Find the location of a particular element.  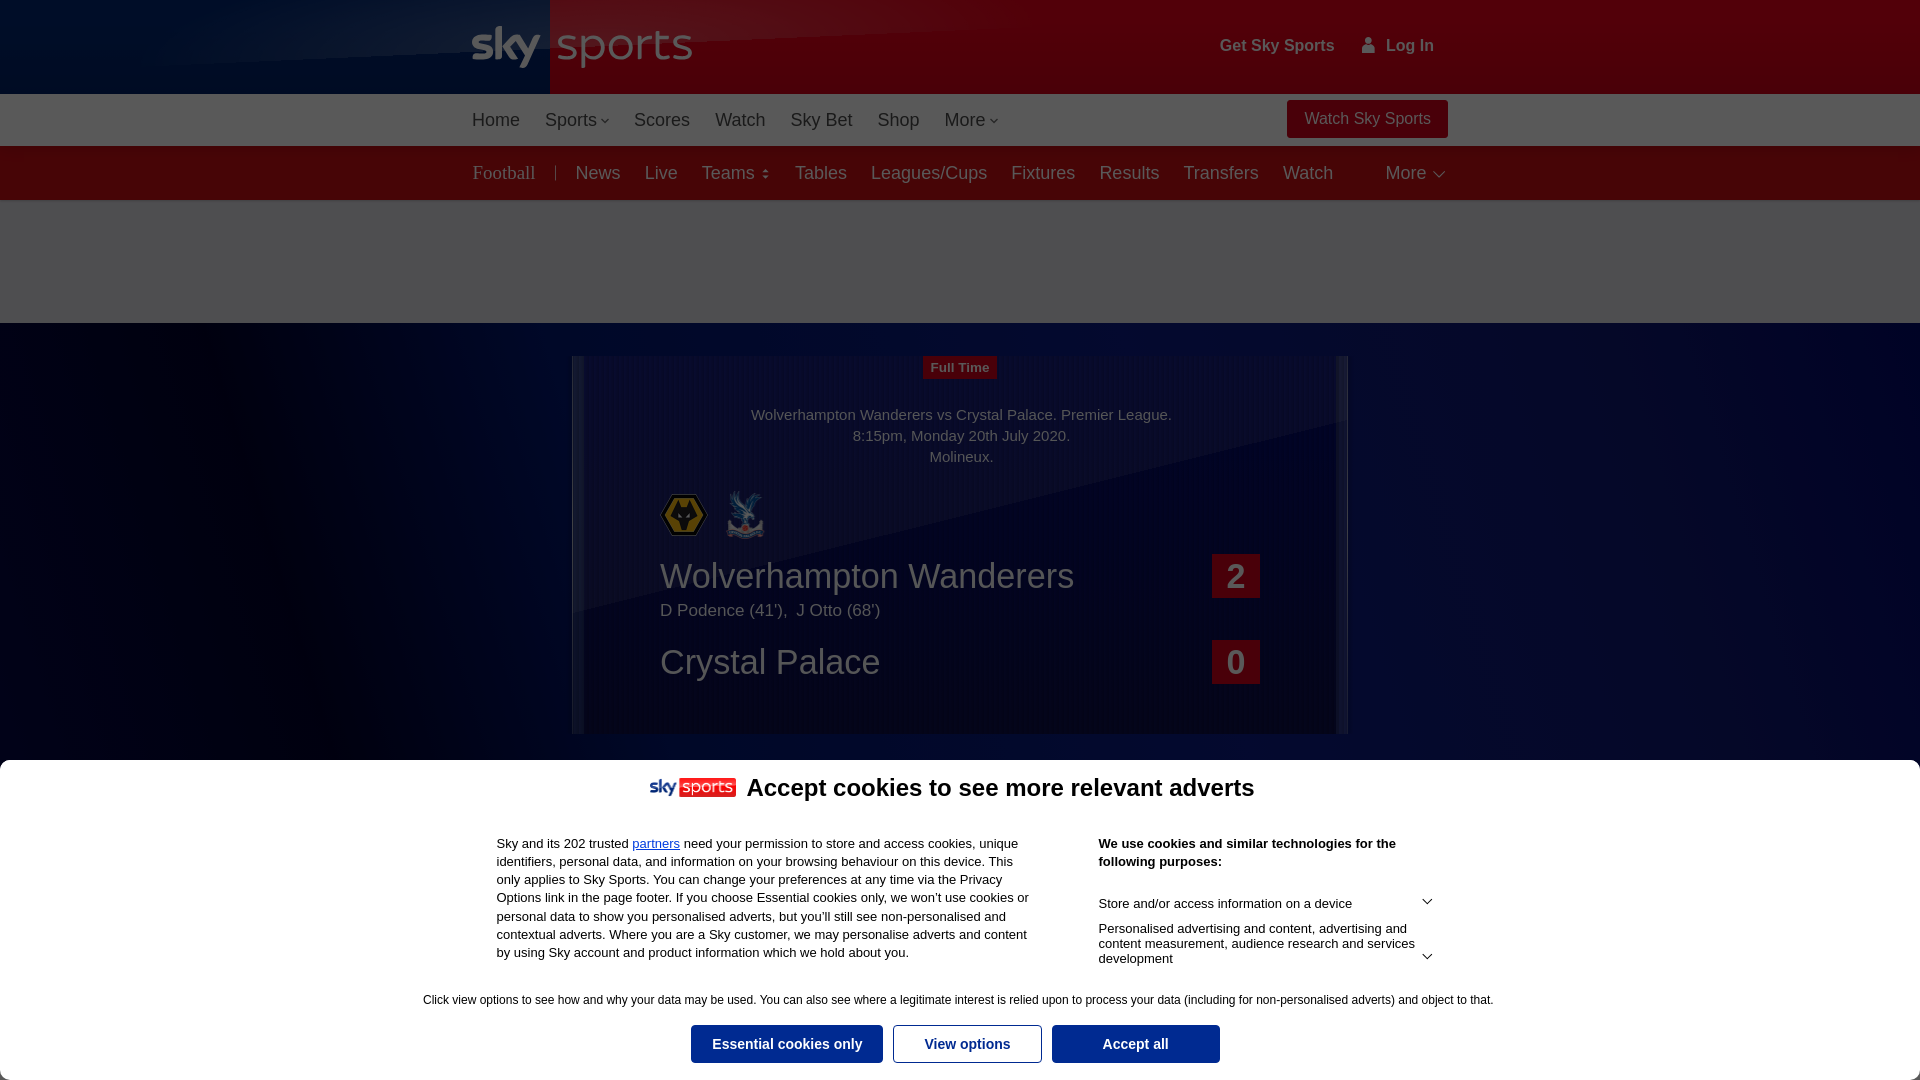

Scores is located at coordinates (662, 120).